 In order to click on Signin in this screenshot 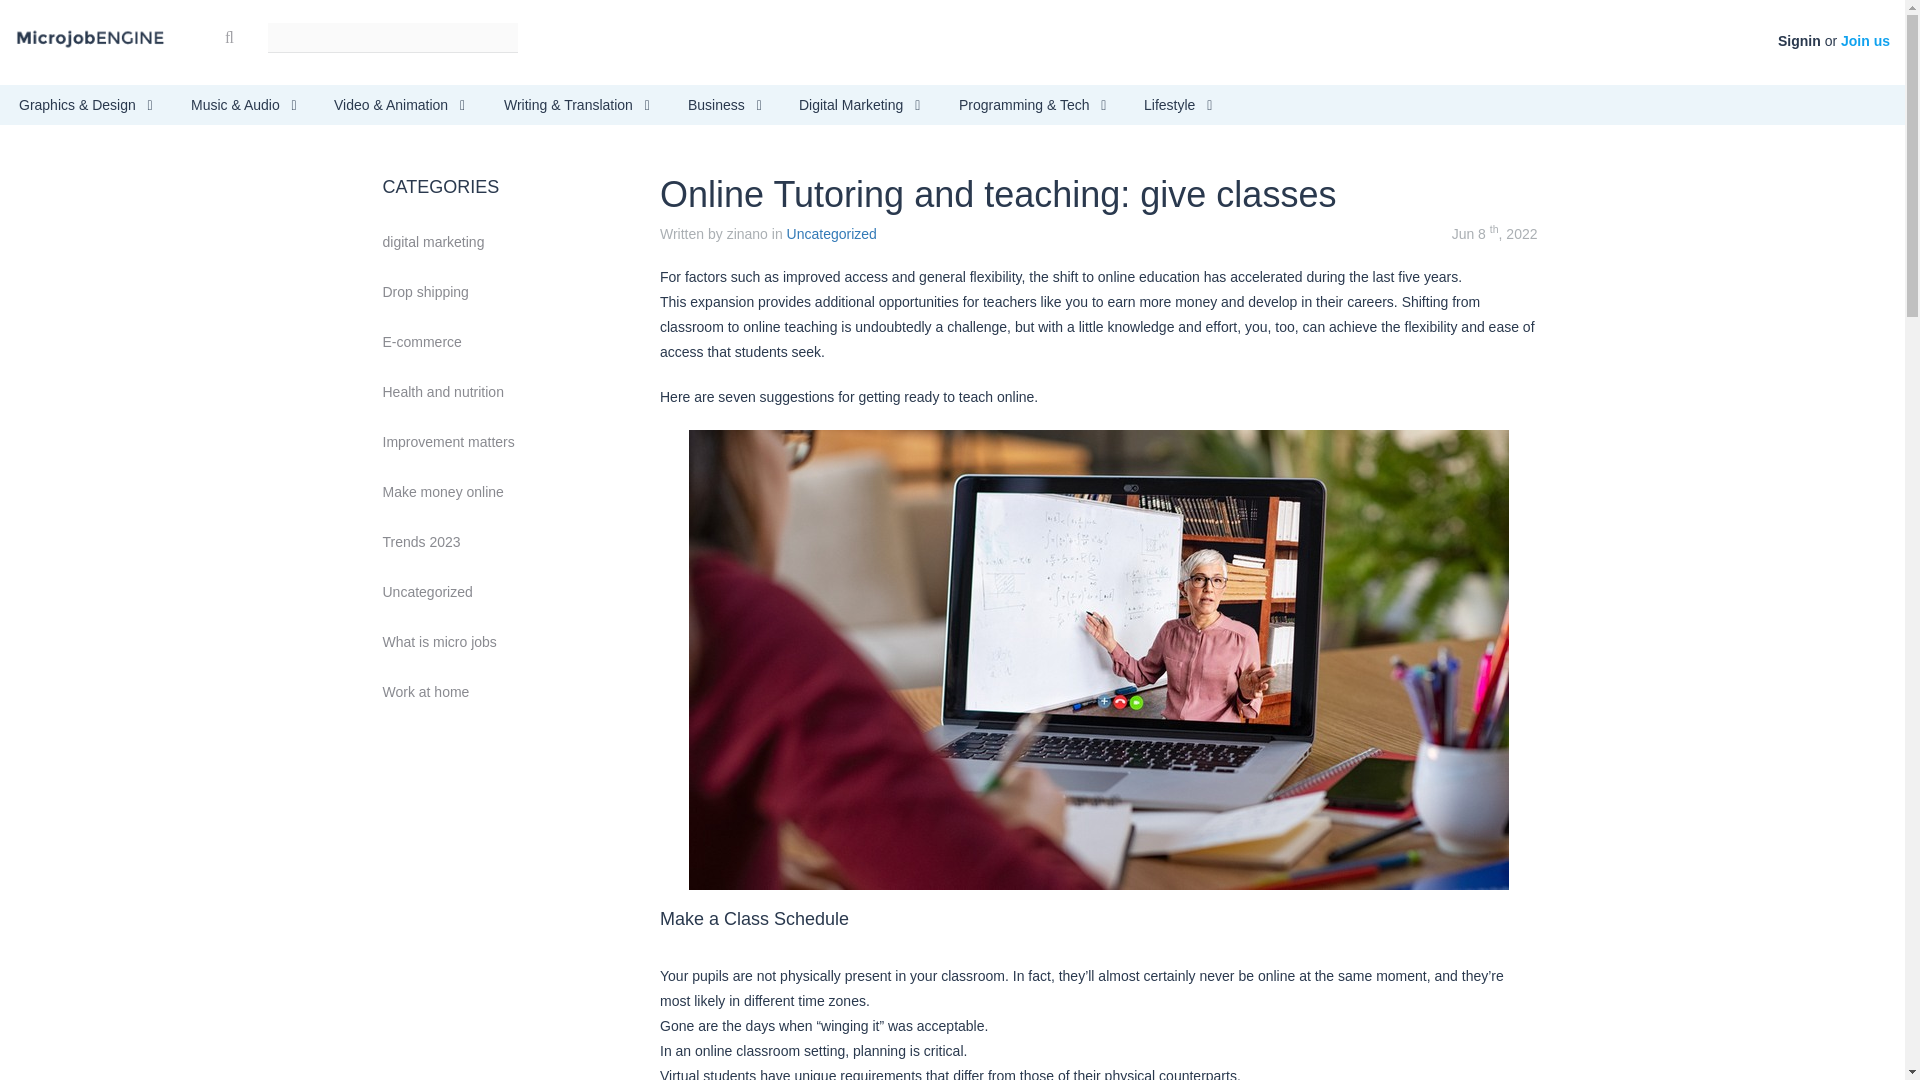, I will do `click(1798, 40)`.